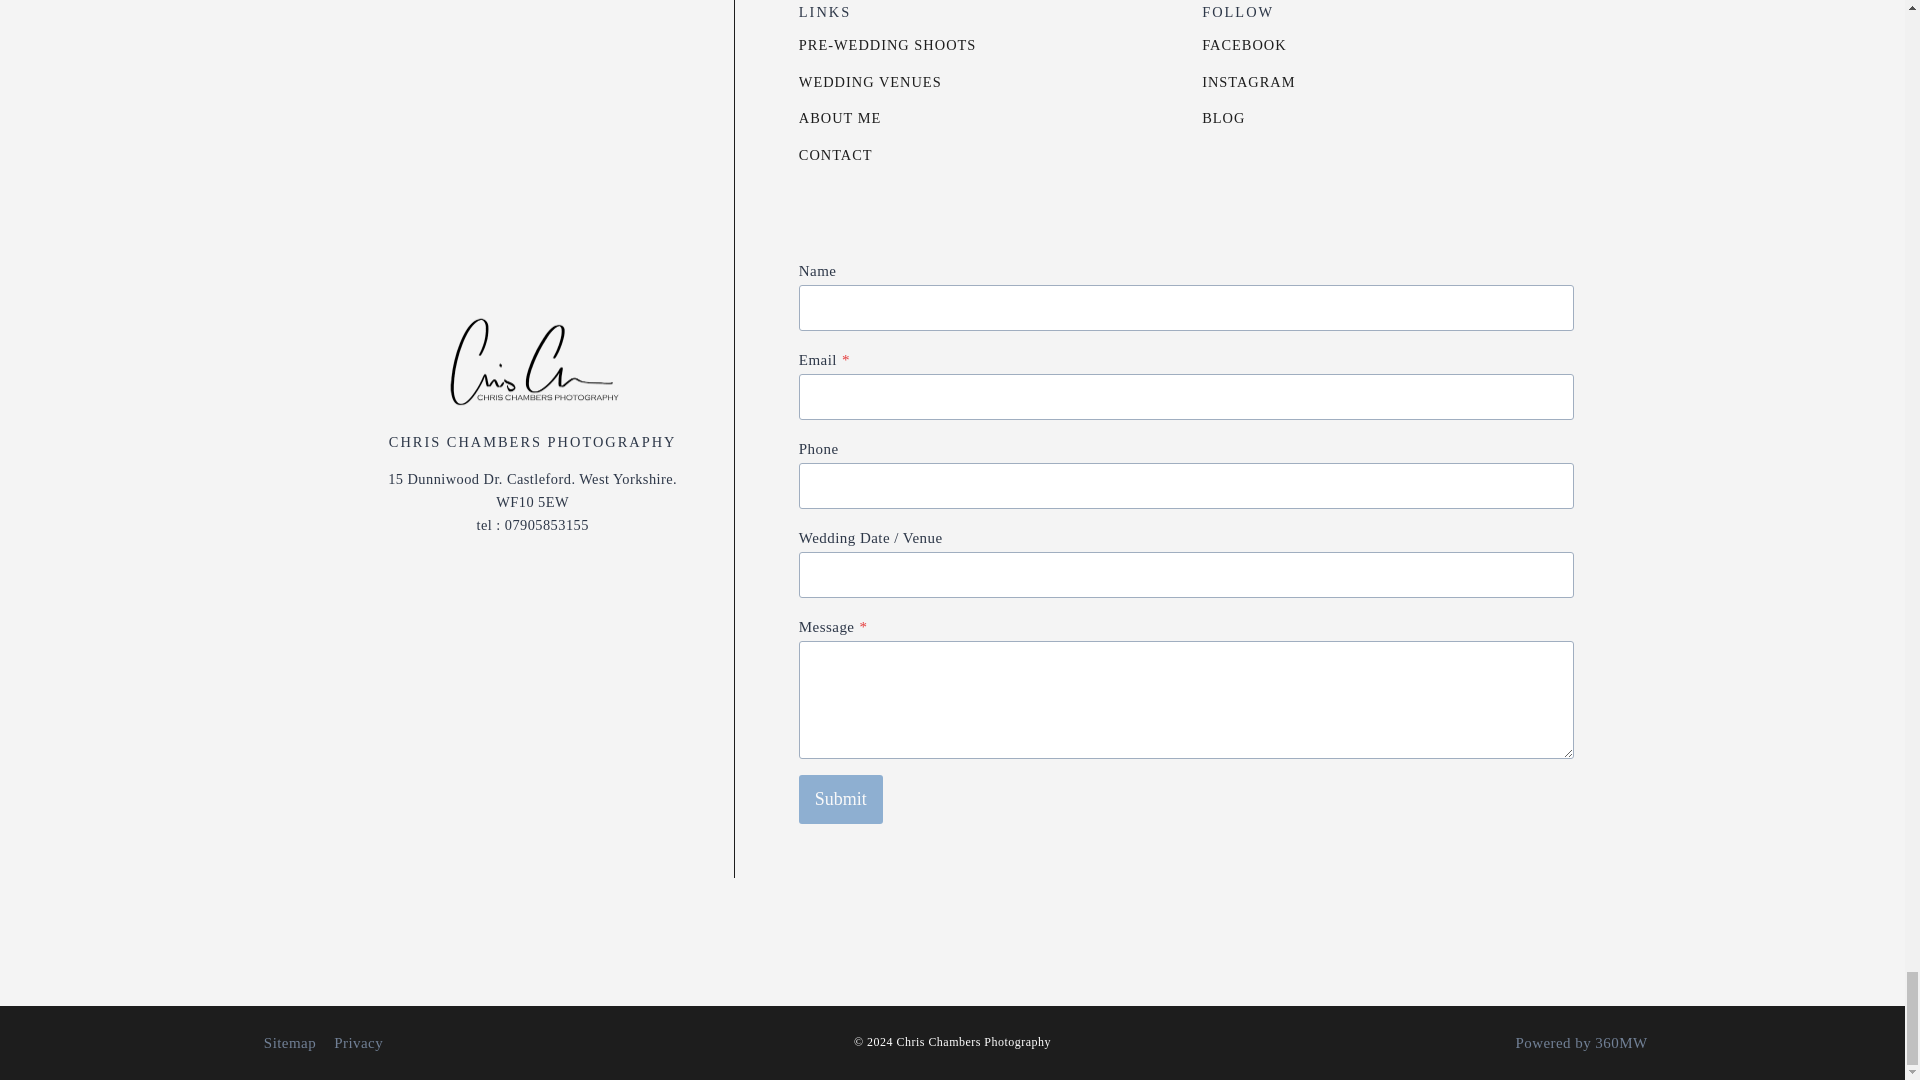 Image resolution: width=1920 pixels, height=1080 pixels. Describe the element at coordinates (888, 82) in the screenshot. I see `WEDDING VENUES` at that location.